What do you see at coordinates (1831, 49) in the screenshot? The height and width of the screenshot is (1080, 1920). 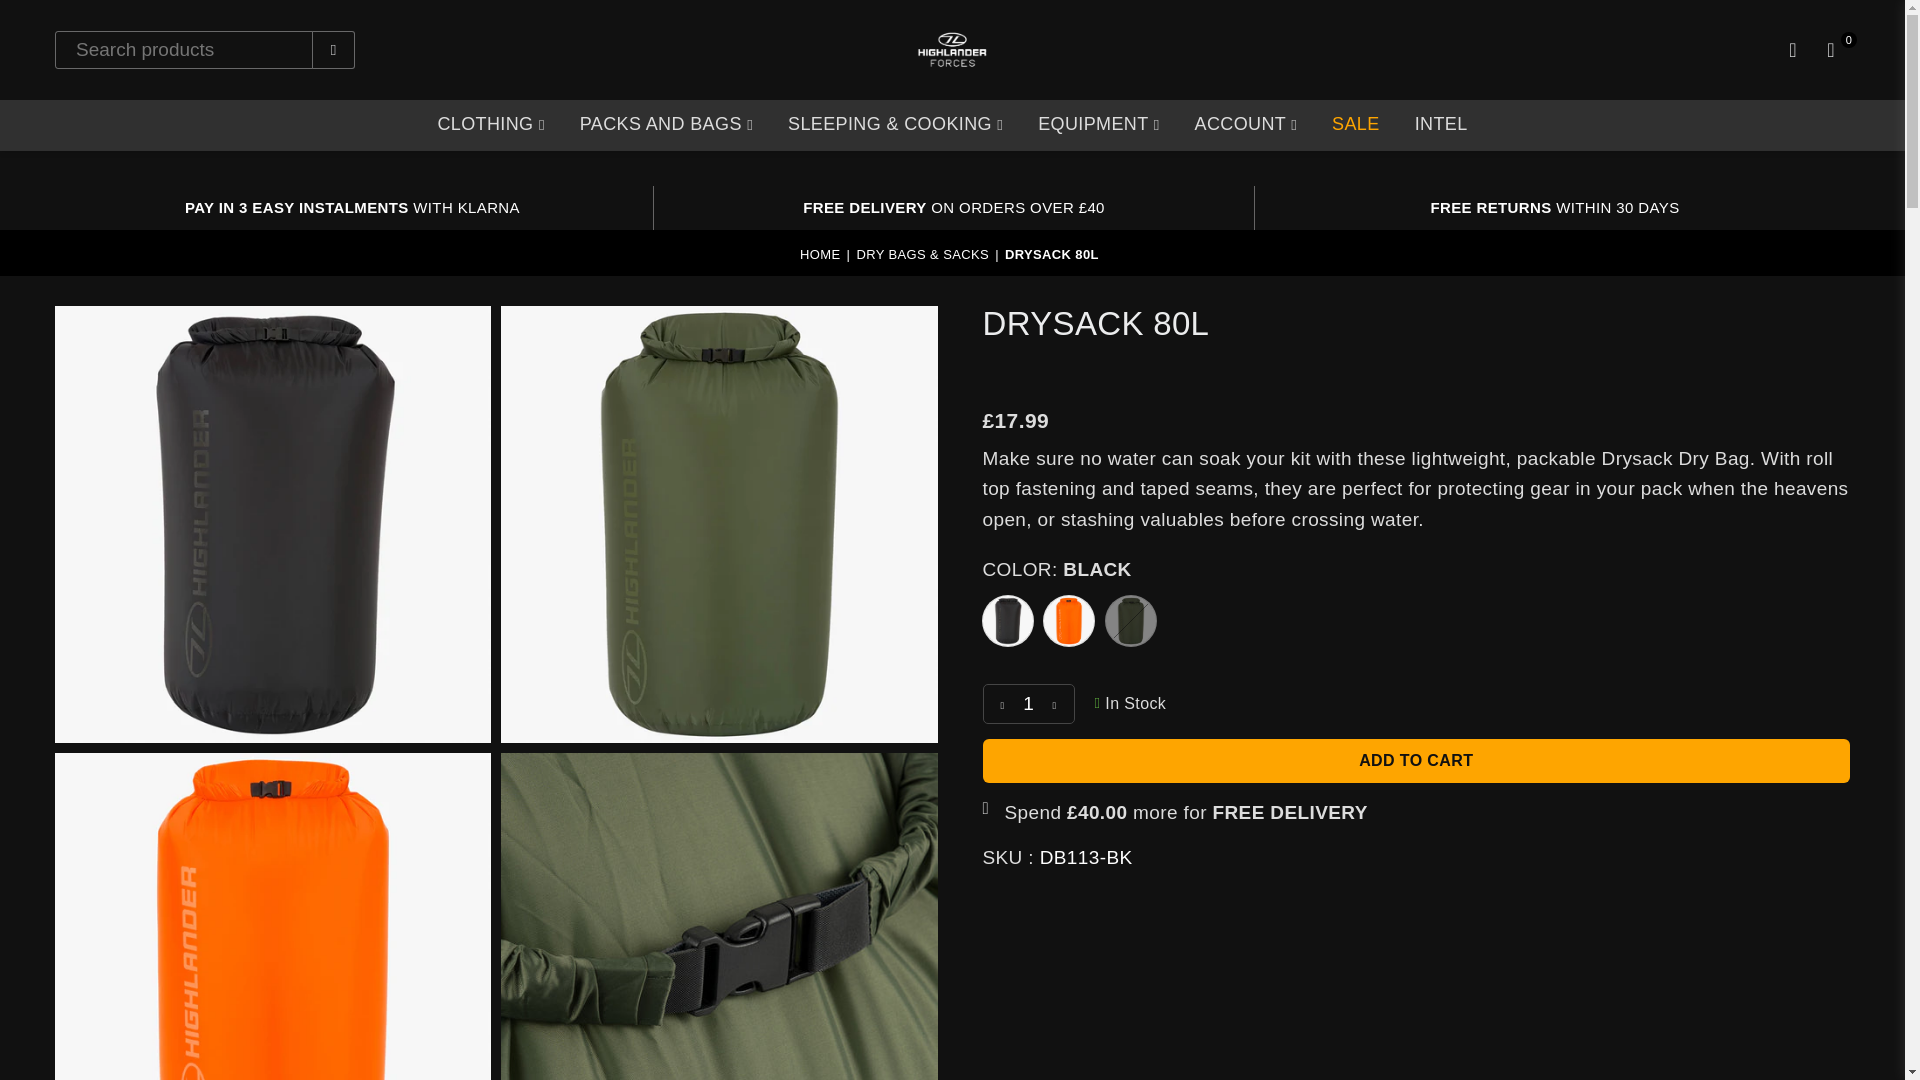 I see `CART` at bounding box center [1831, 49].